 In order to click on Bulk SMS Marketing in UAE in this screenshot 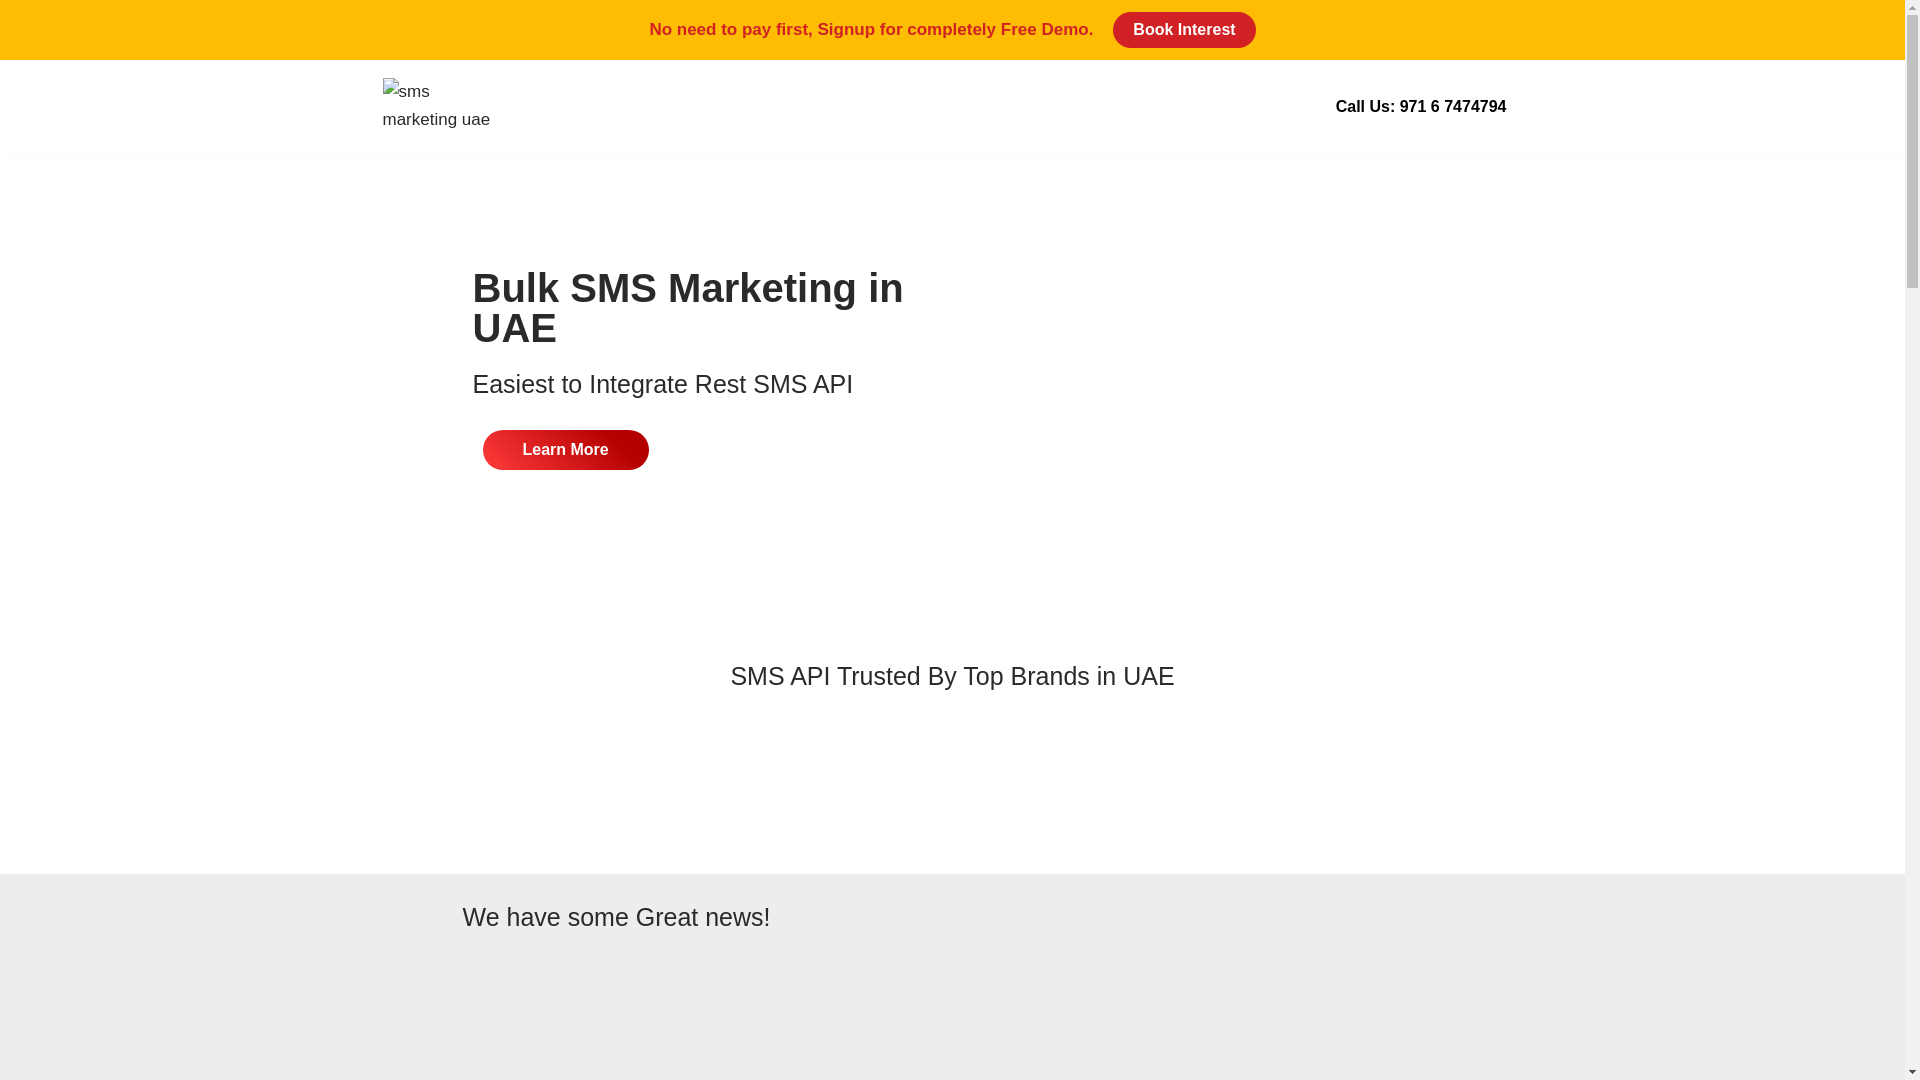, I will do `click(447, 106)`.